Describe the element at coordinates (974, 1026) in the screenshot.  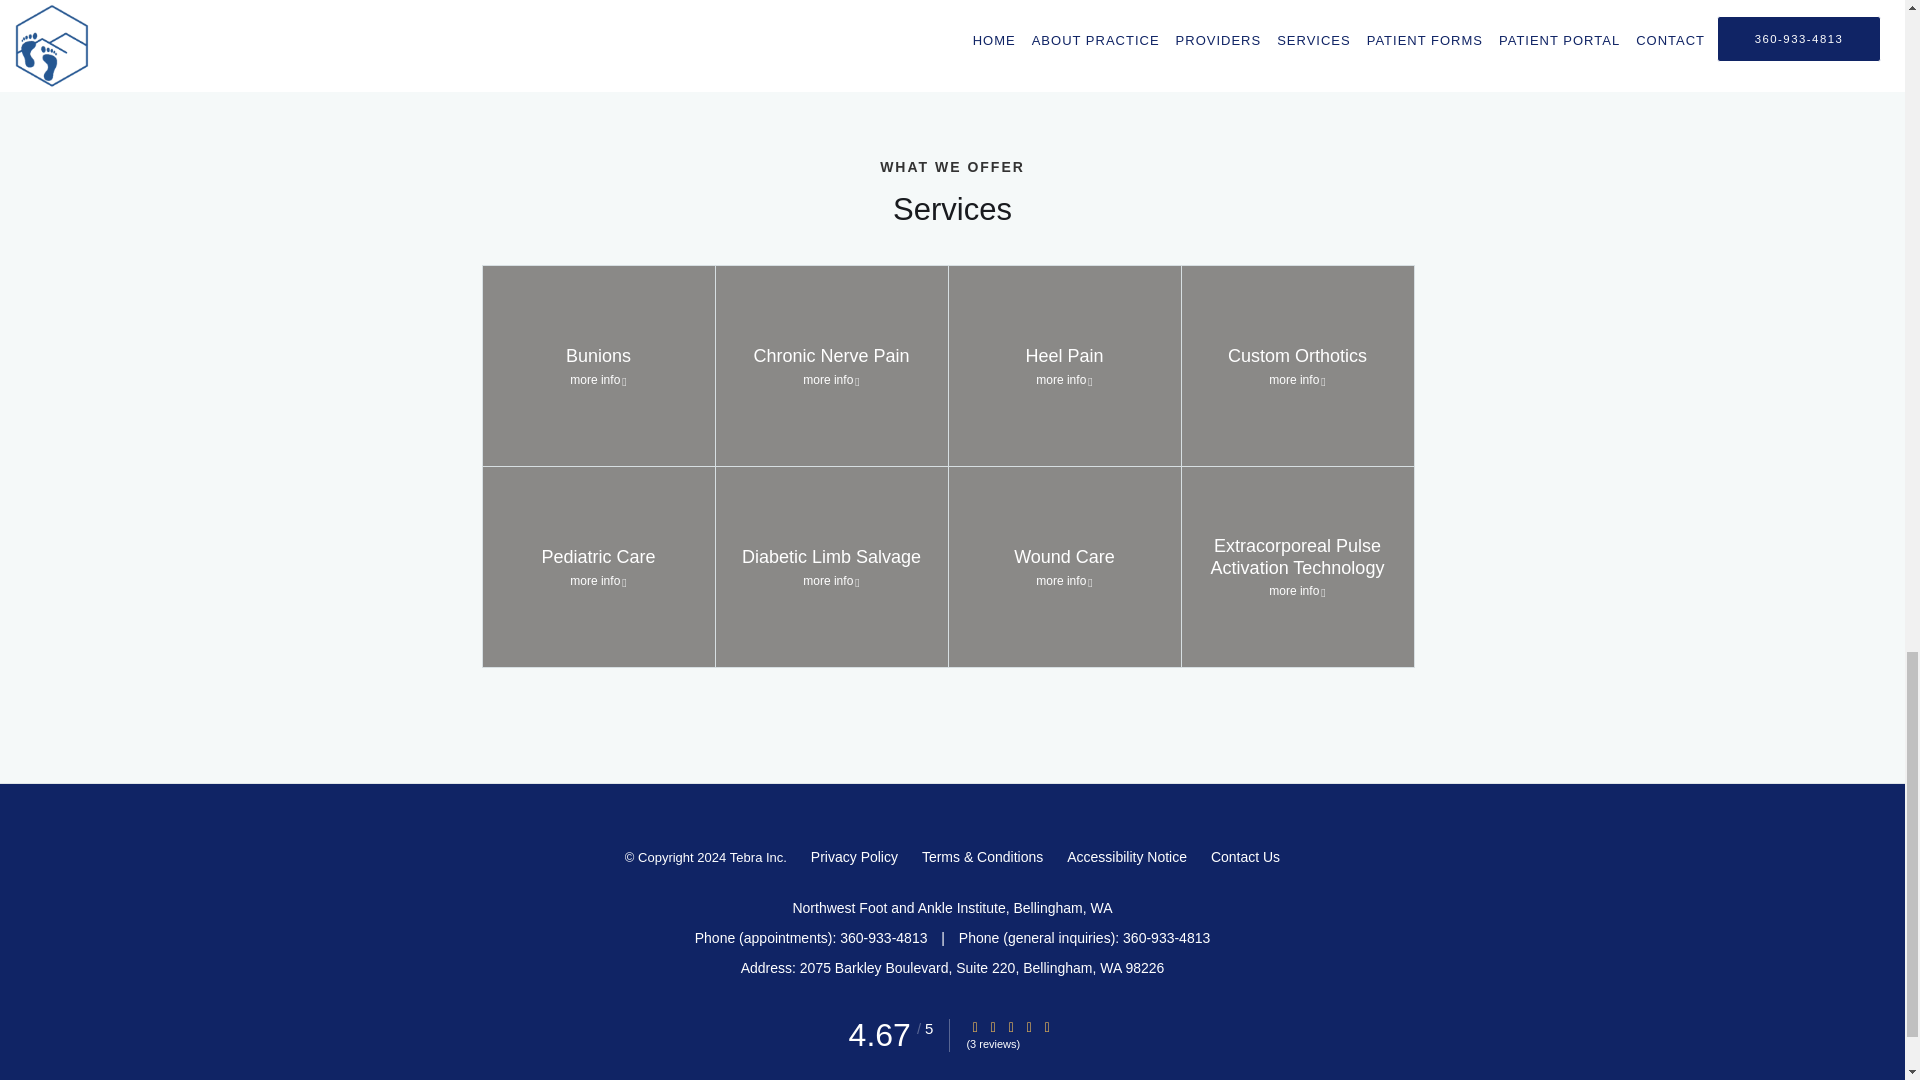
I see `Star Rating` at that location.